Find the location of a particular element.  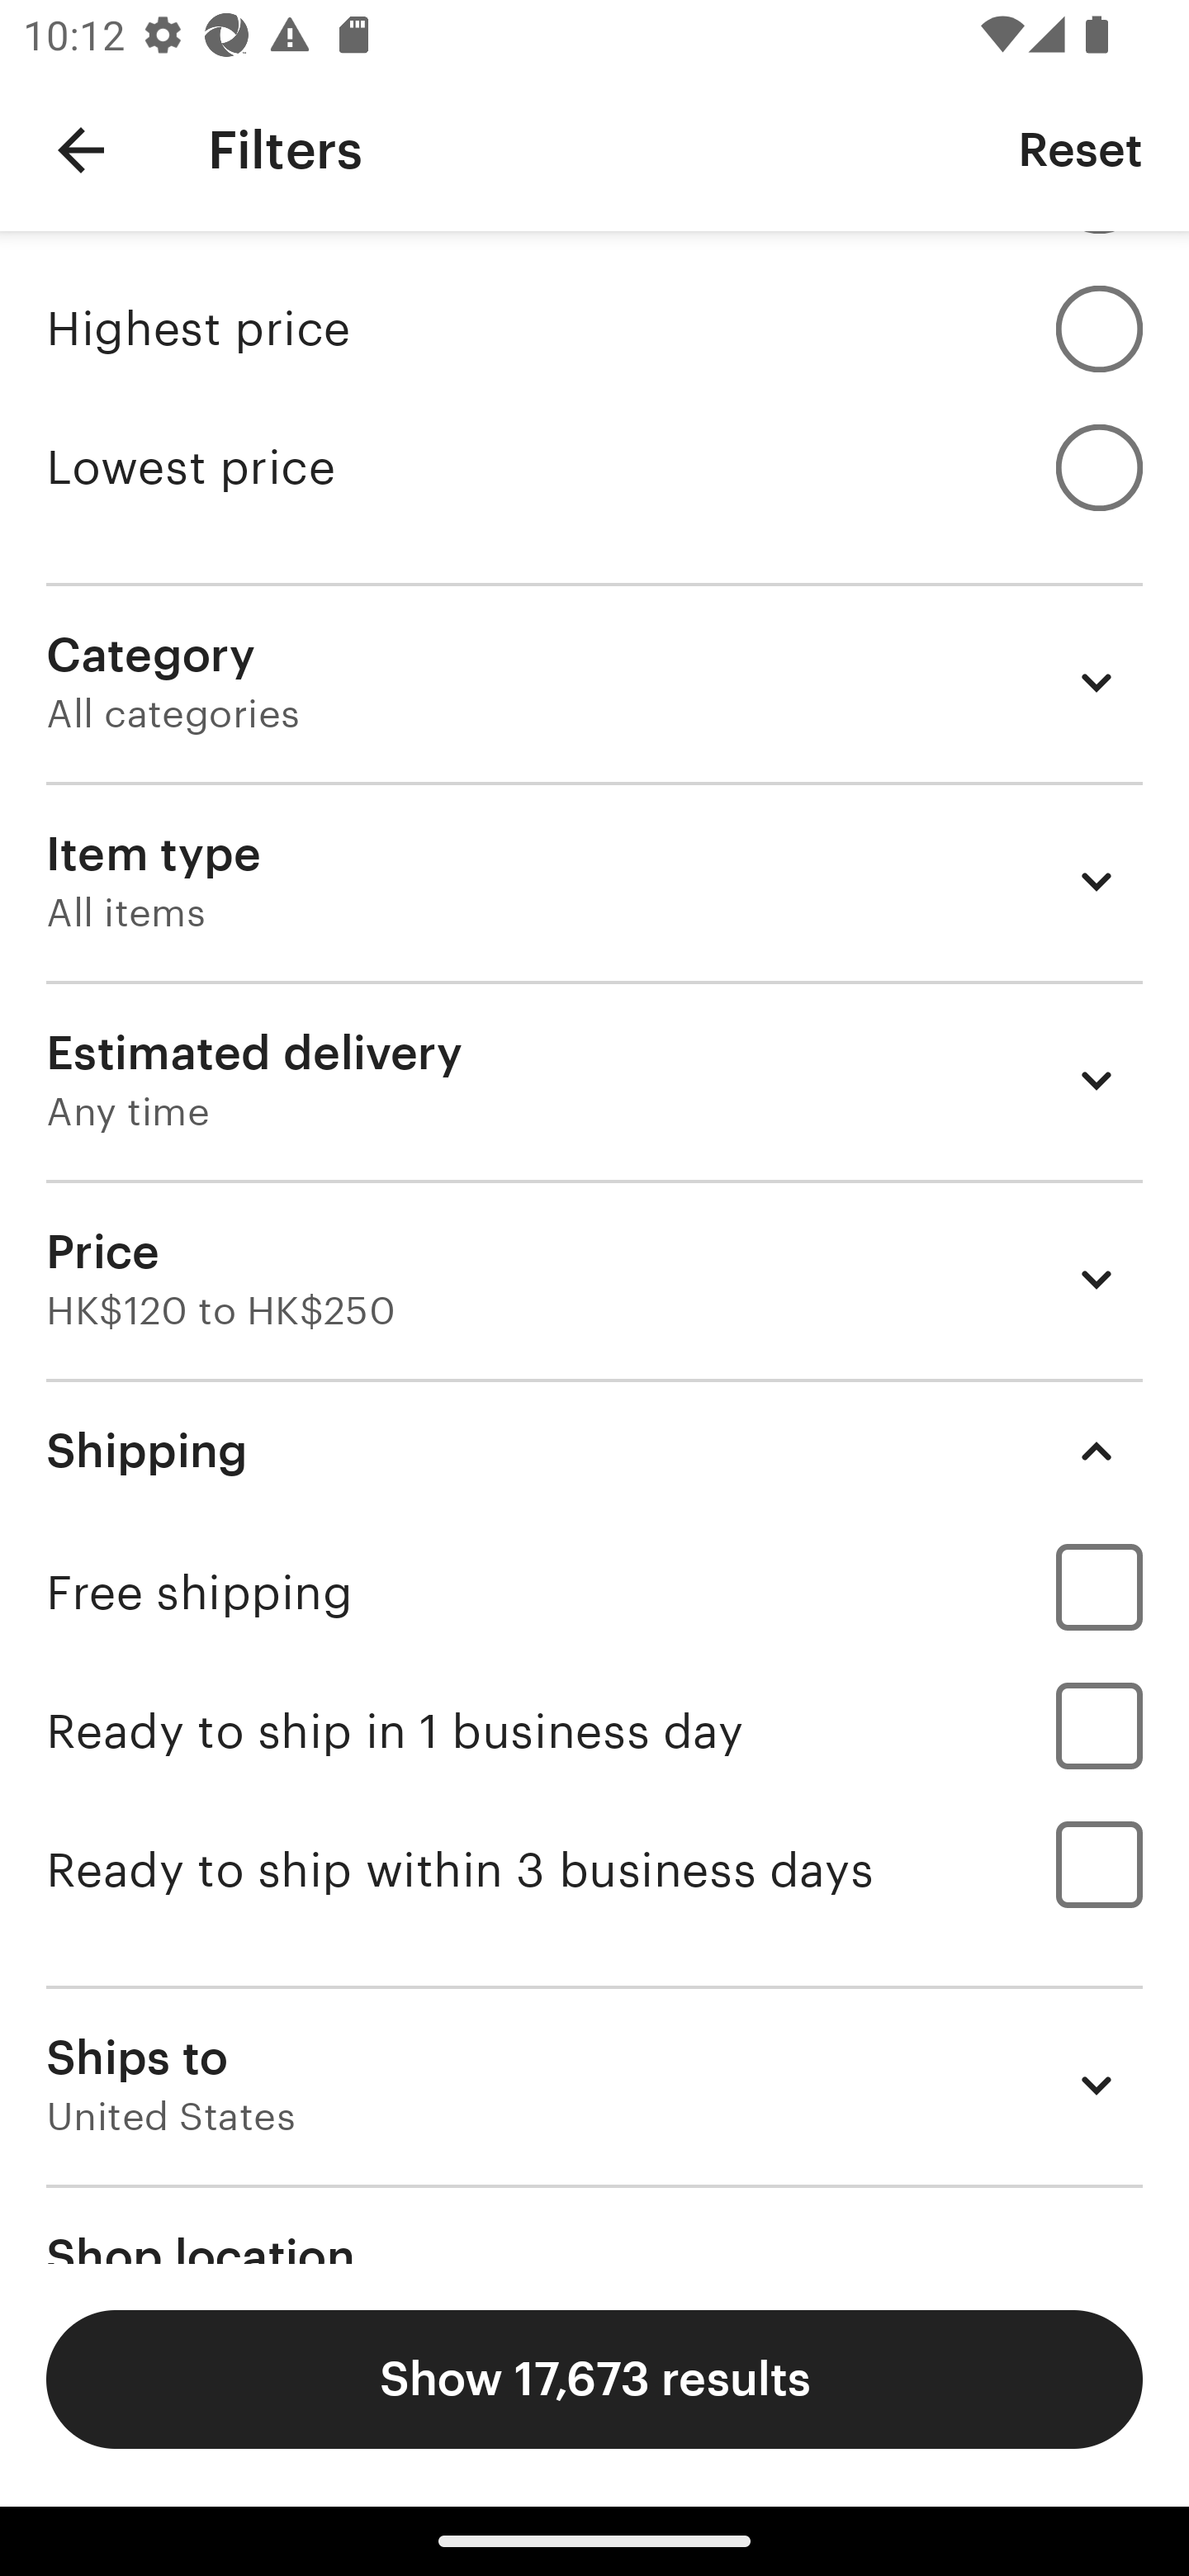

Ready to ship in 1 business day is located at coordinates (594, 1731).